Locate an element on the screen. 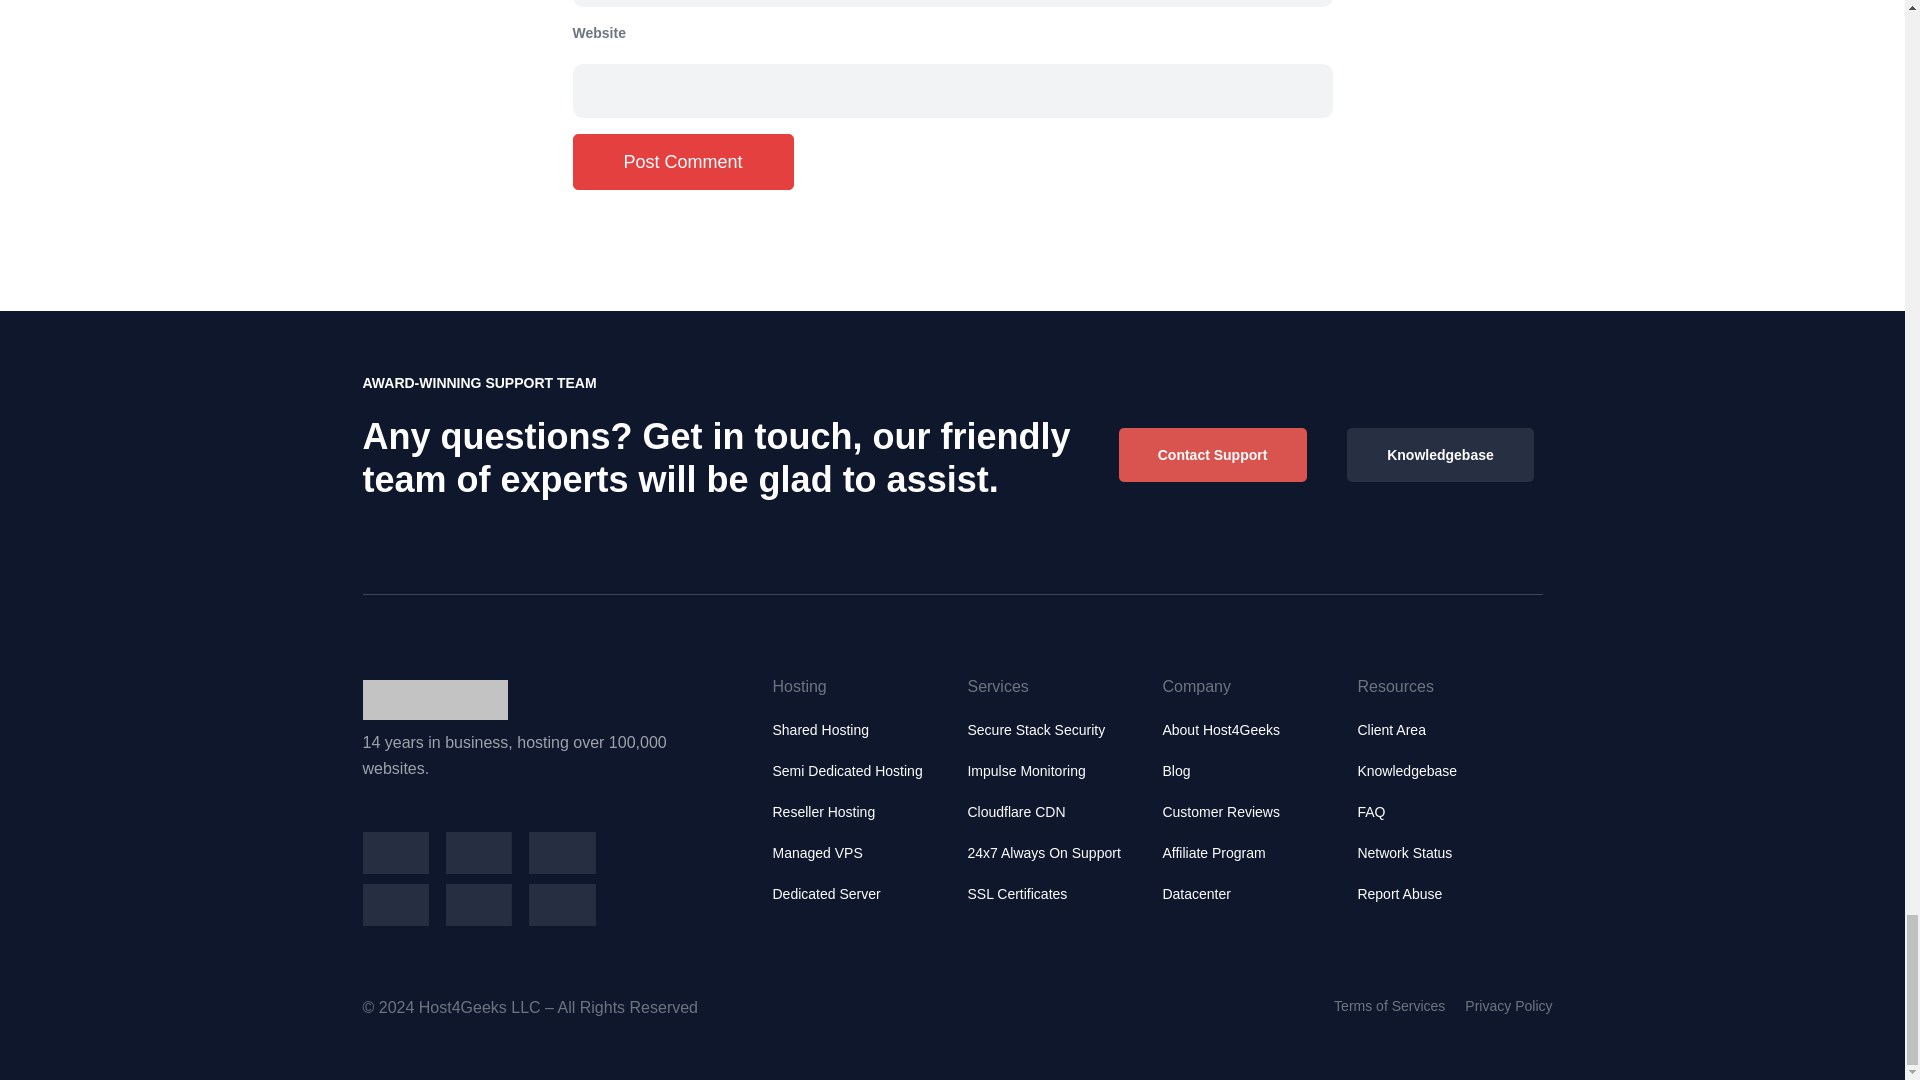 This screenshot has height=1080, width=1920. Contact Support is located at coordinates (1213, 454).